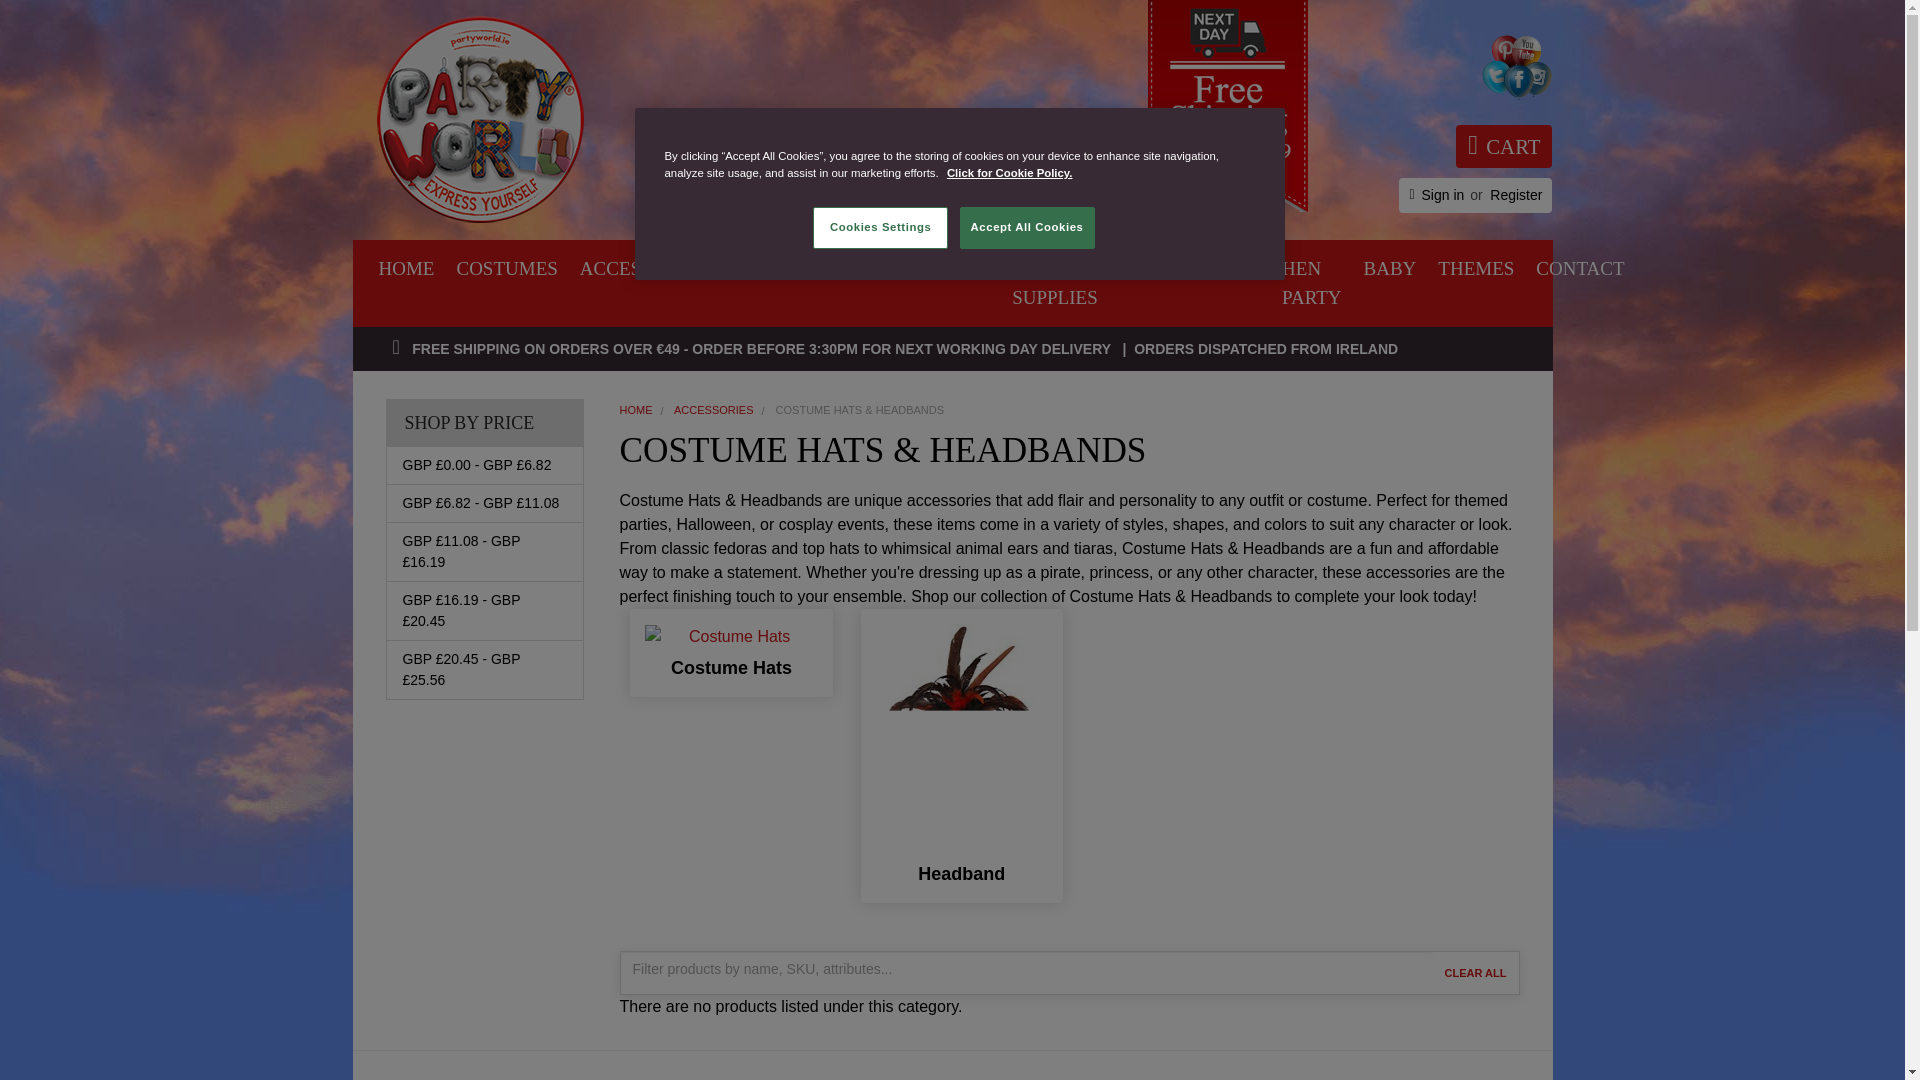 Image resolution: width=1920 pixels, height=1080 pixels. Describe the element at coordinates (1442, 195) in the screenshot. I see `Sign in` at that location.